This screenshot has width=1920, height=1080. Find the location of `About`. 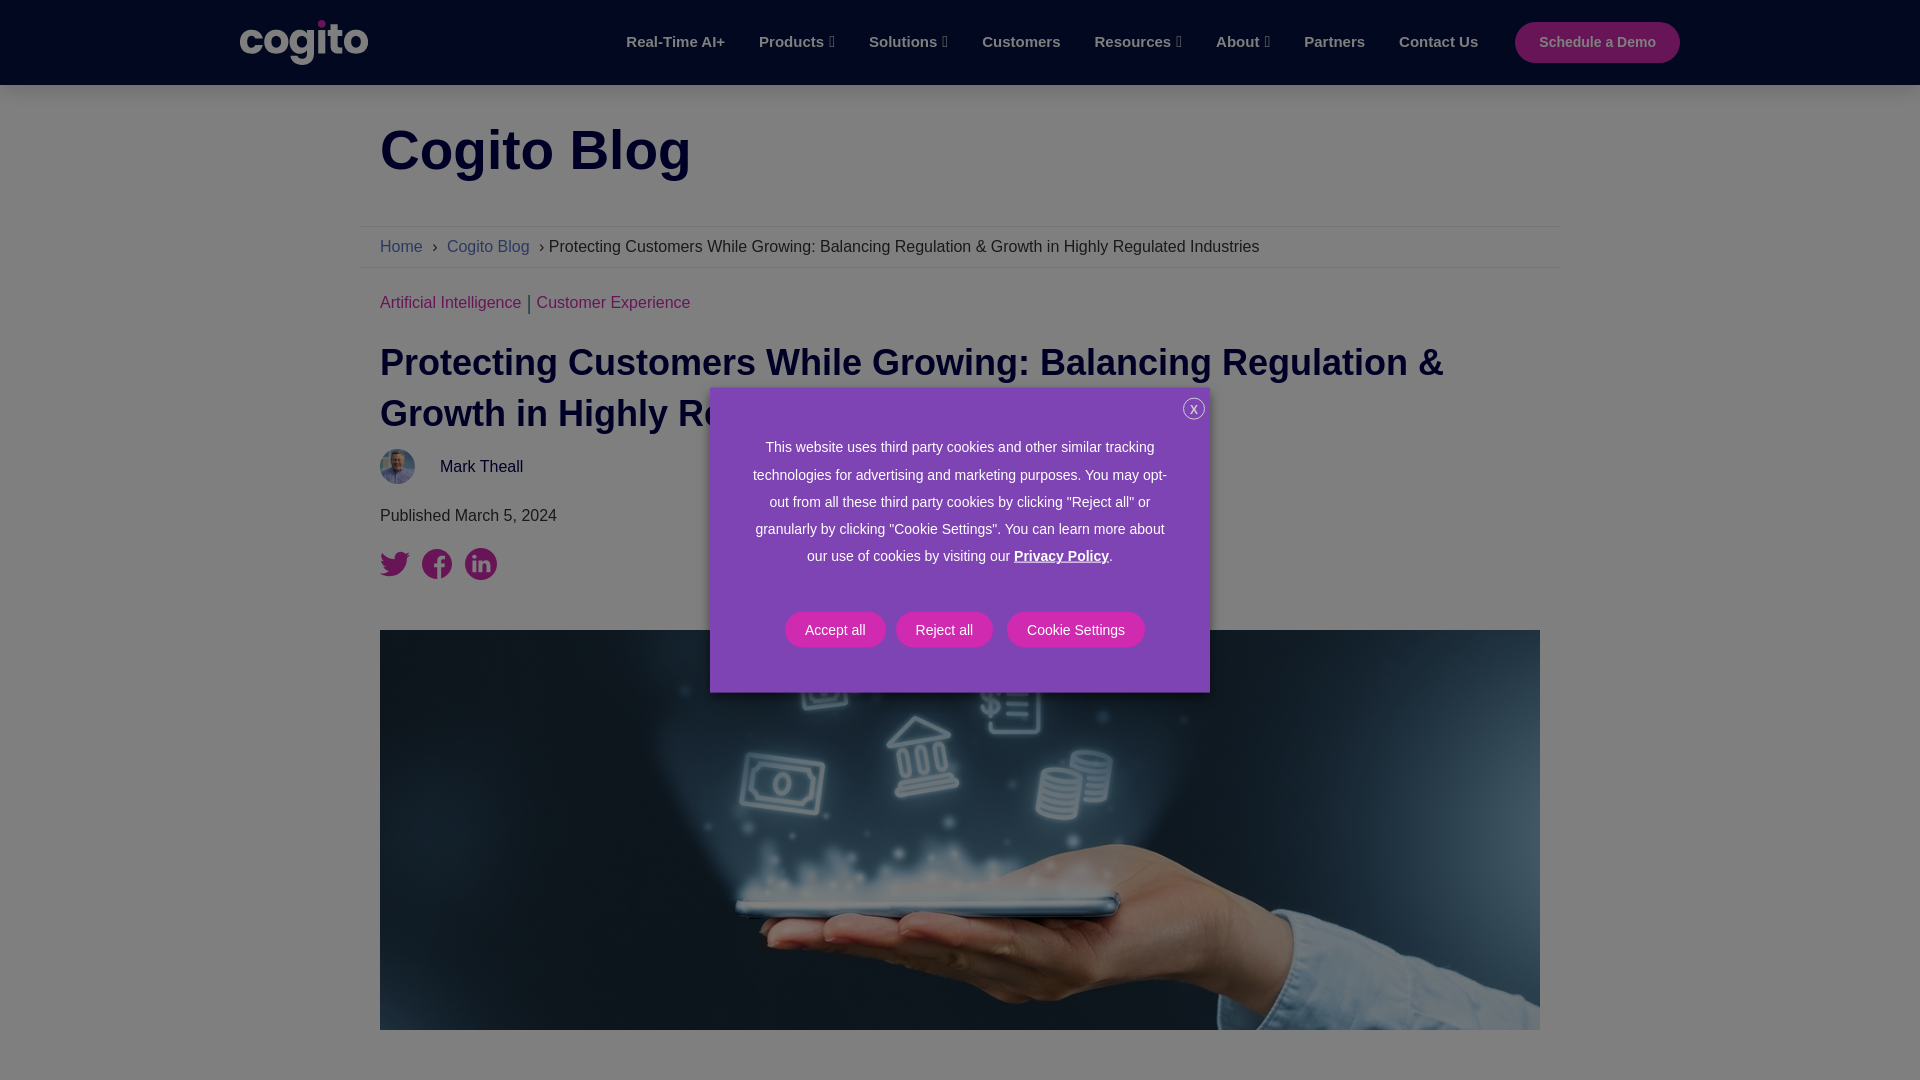

About is located at coordinates (1244, 52).